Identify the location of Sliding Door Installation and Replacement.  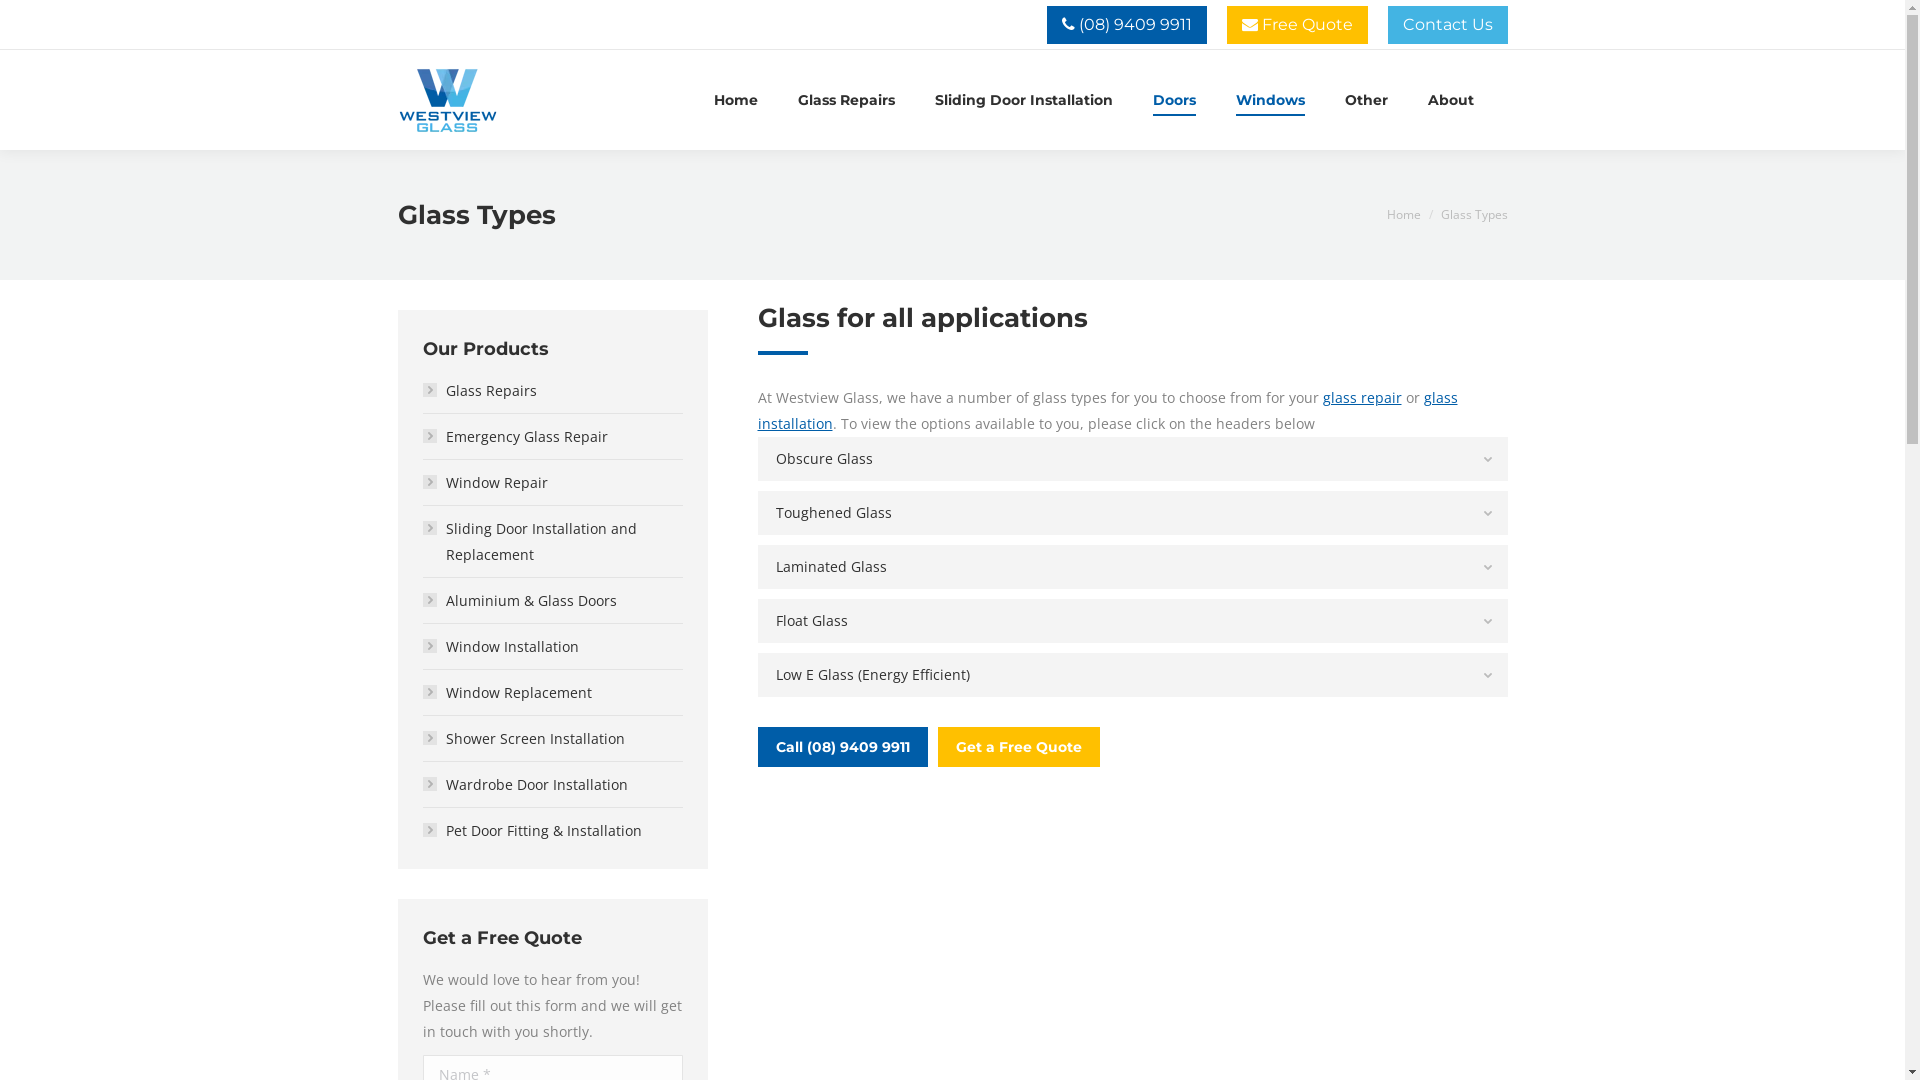
(552, 542).